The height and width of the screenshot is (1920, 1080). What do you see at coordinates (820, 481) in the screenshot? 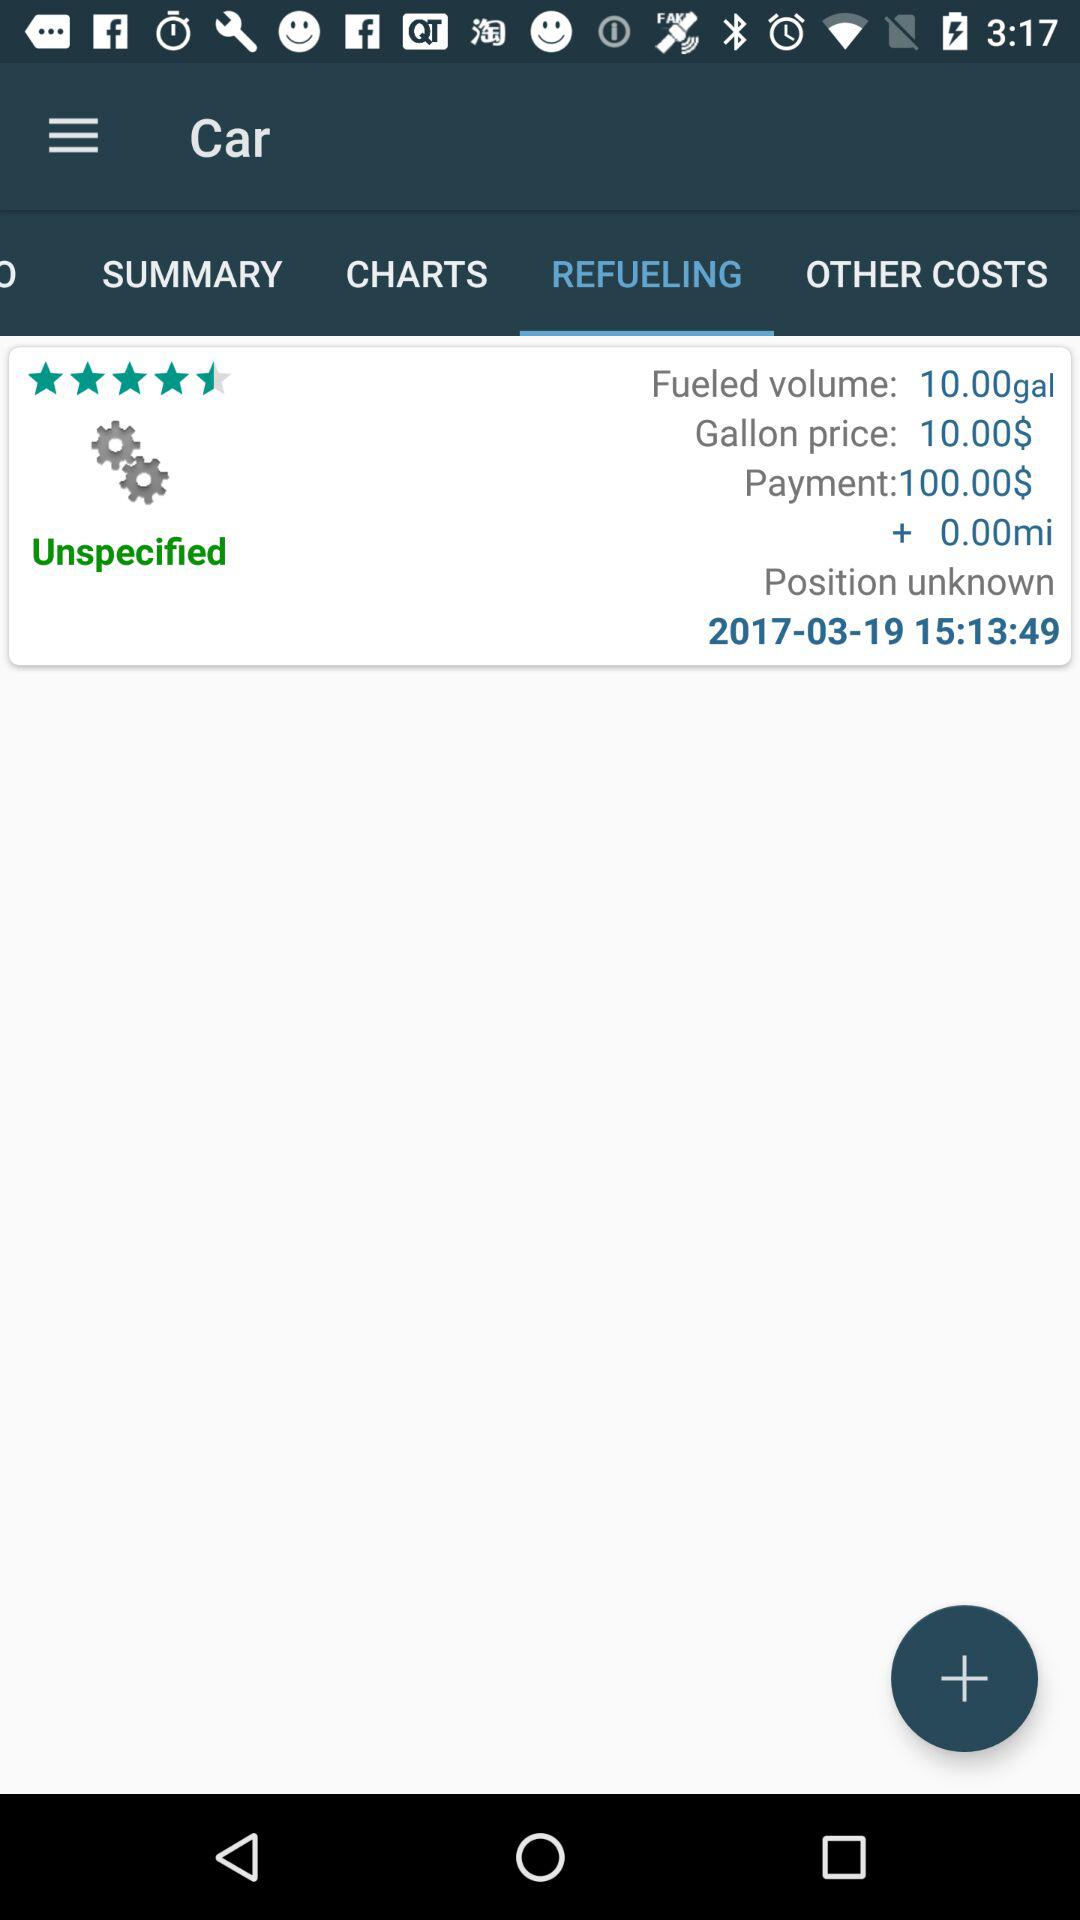
I see `choose the icon to the left of the 100.00` at bounding box center [820, 481].